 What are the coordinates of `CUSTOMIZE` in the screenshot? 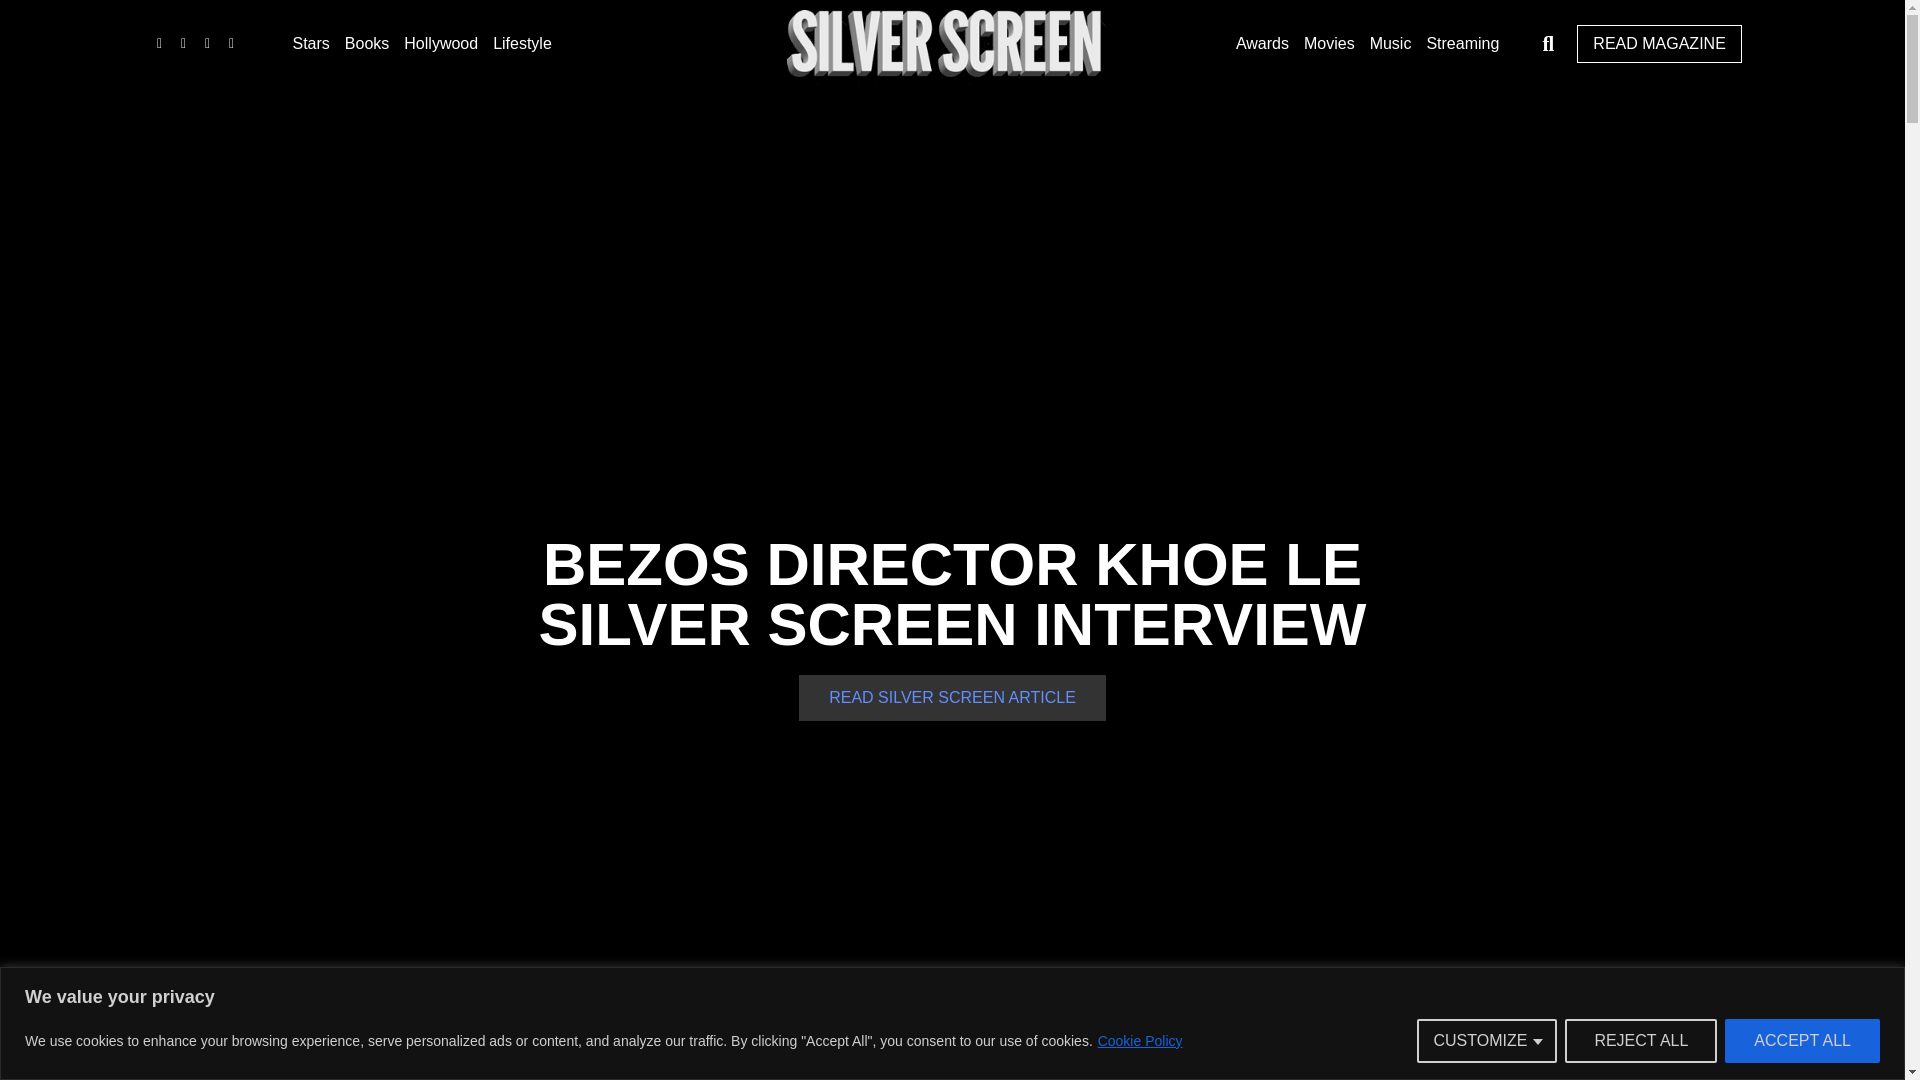 It's located at (1486, 1040).